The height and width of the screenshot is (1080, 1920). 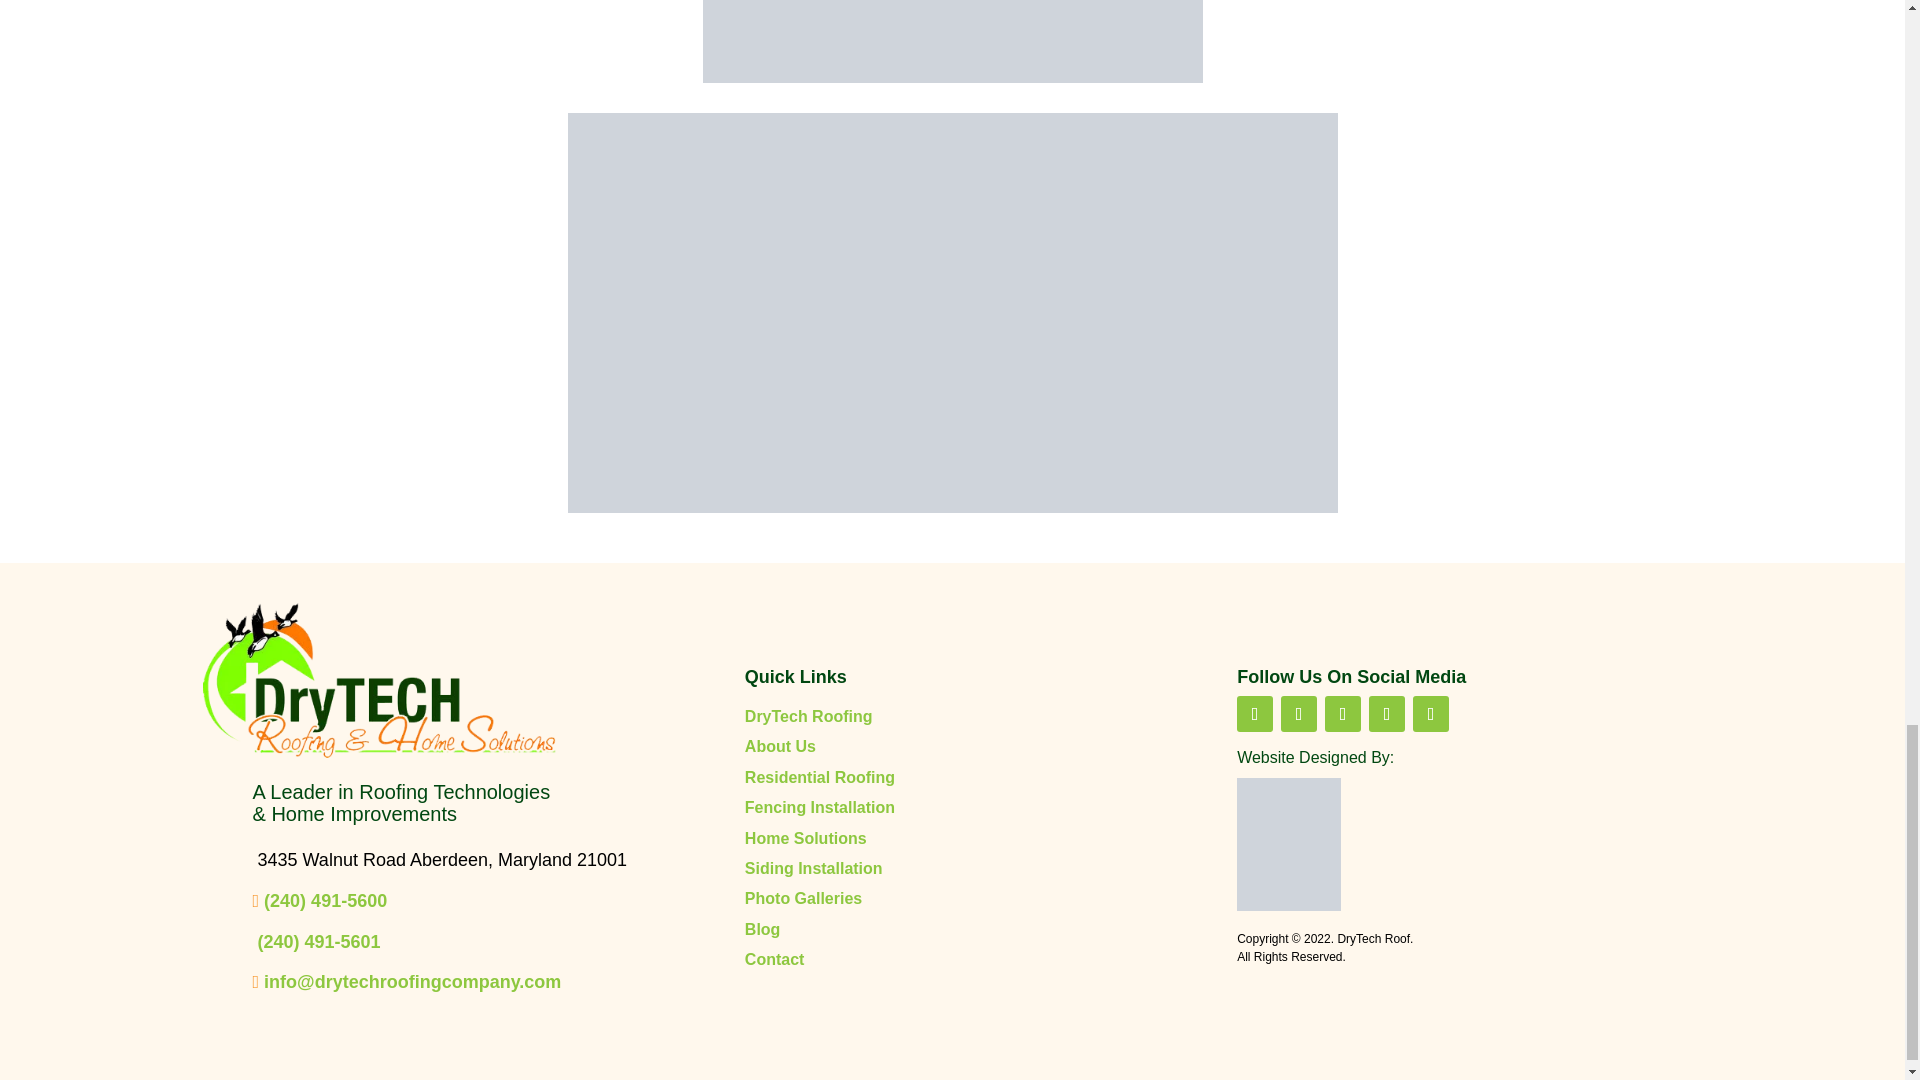 I want to click on Follow on Facebook, so click(x=1254, y=714).